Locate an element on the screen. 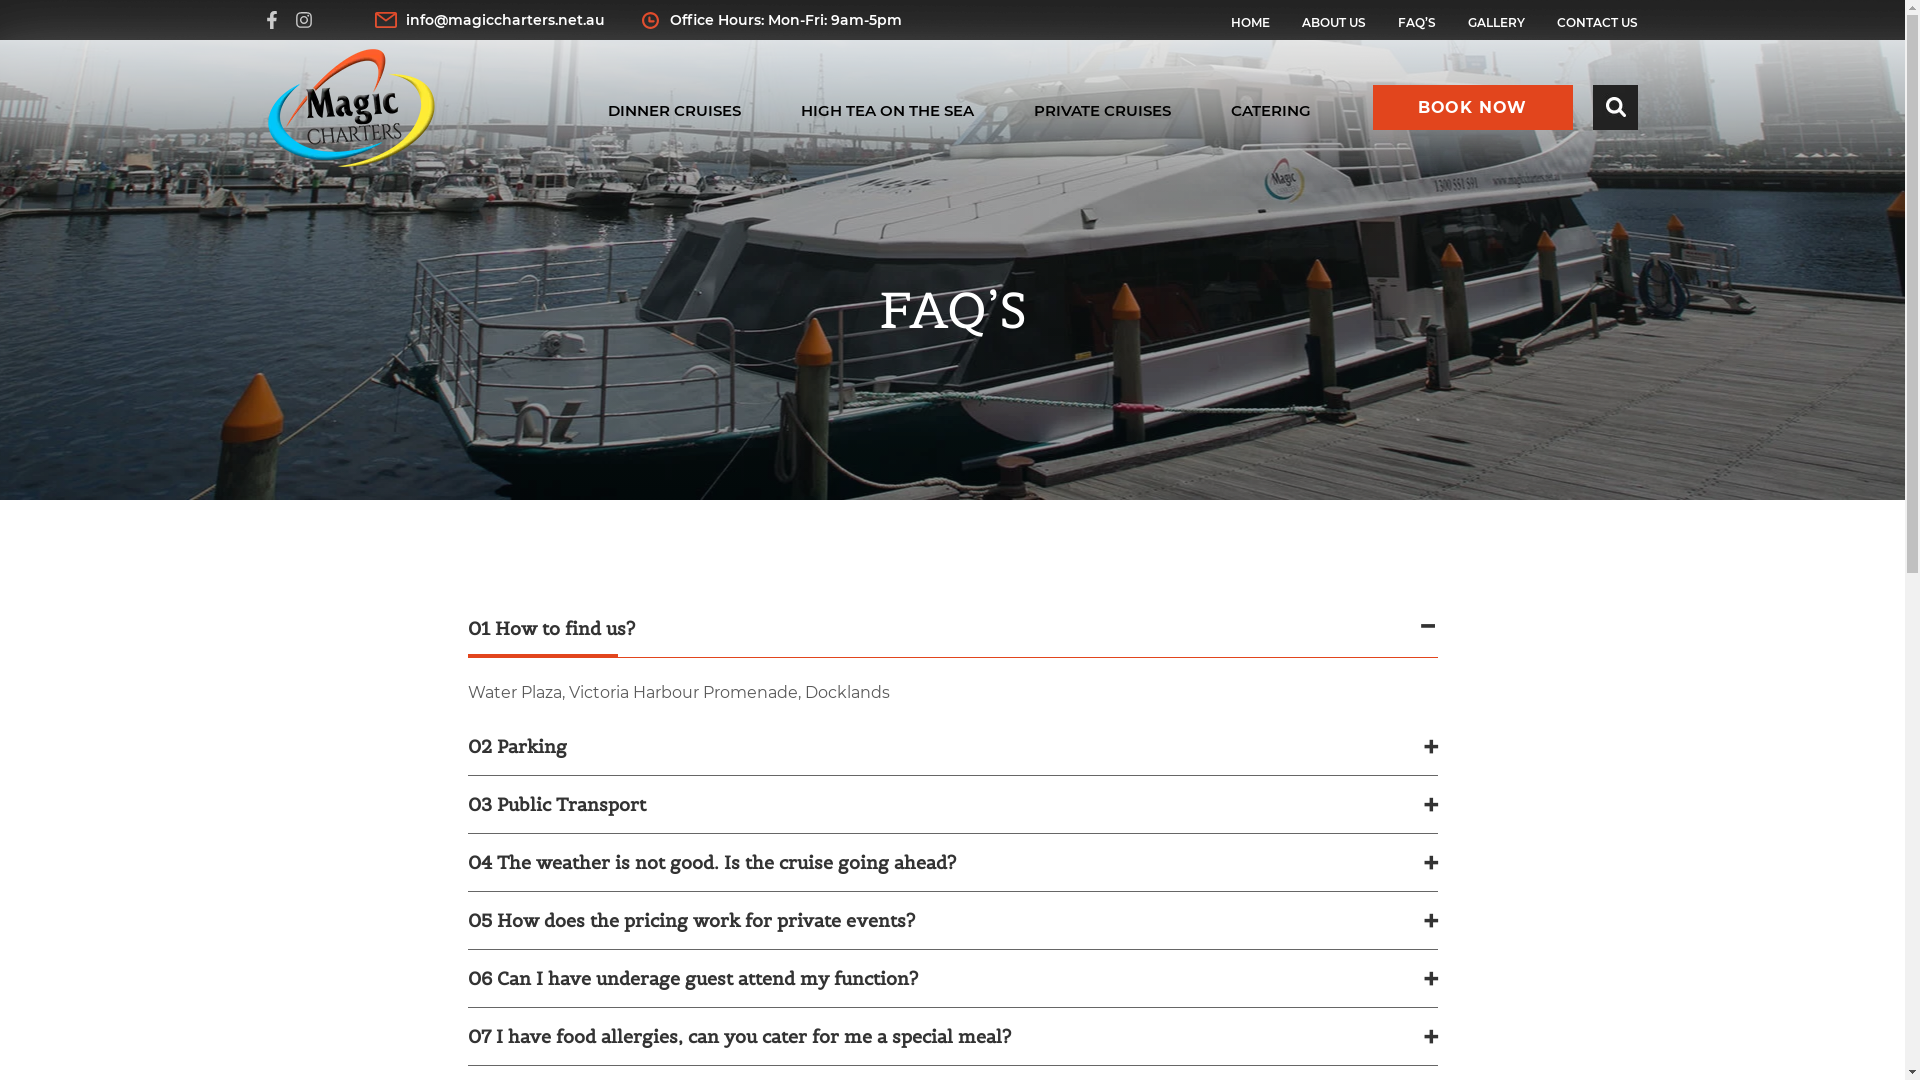 The width and height of the screenshot is (1920, 1080). 01 How to find us? is located at coordinates (953, 629).